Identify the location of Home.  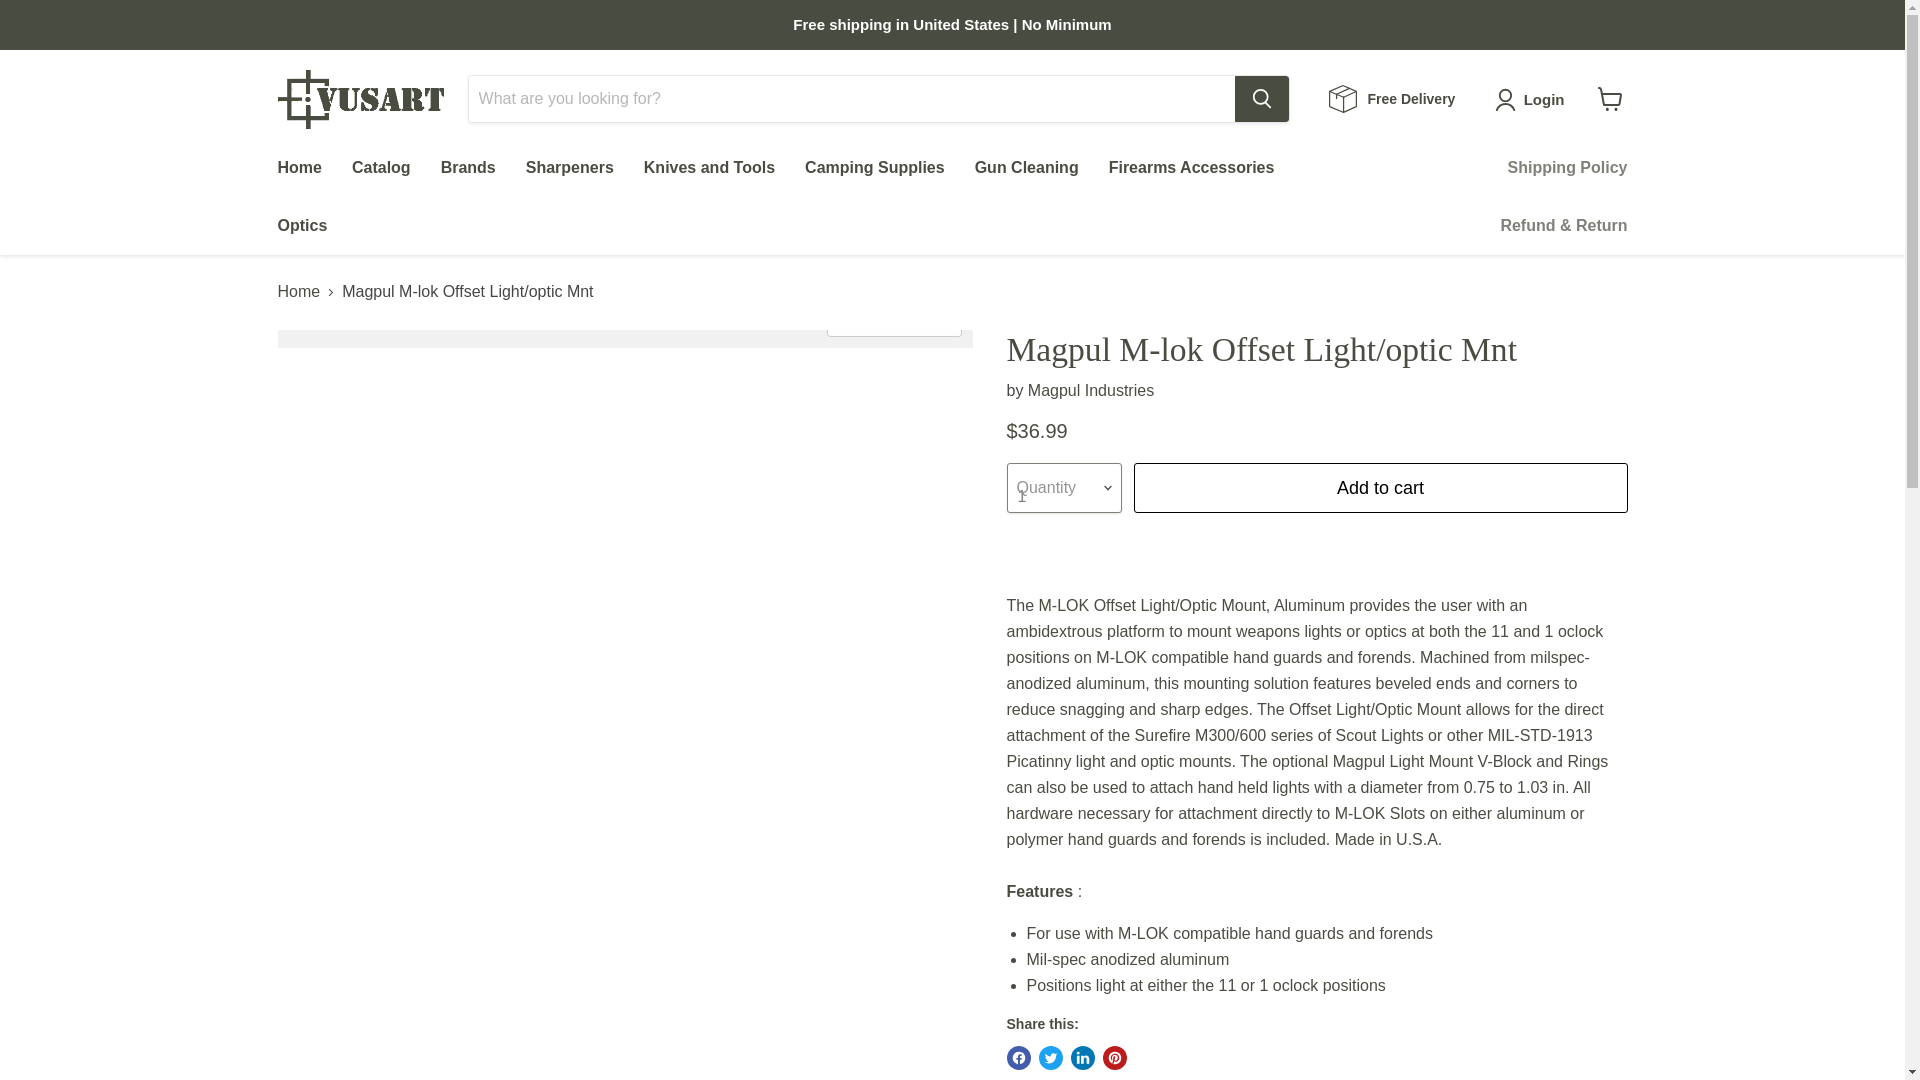
(298, 168).